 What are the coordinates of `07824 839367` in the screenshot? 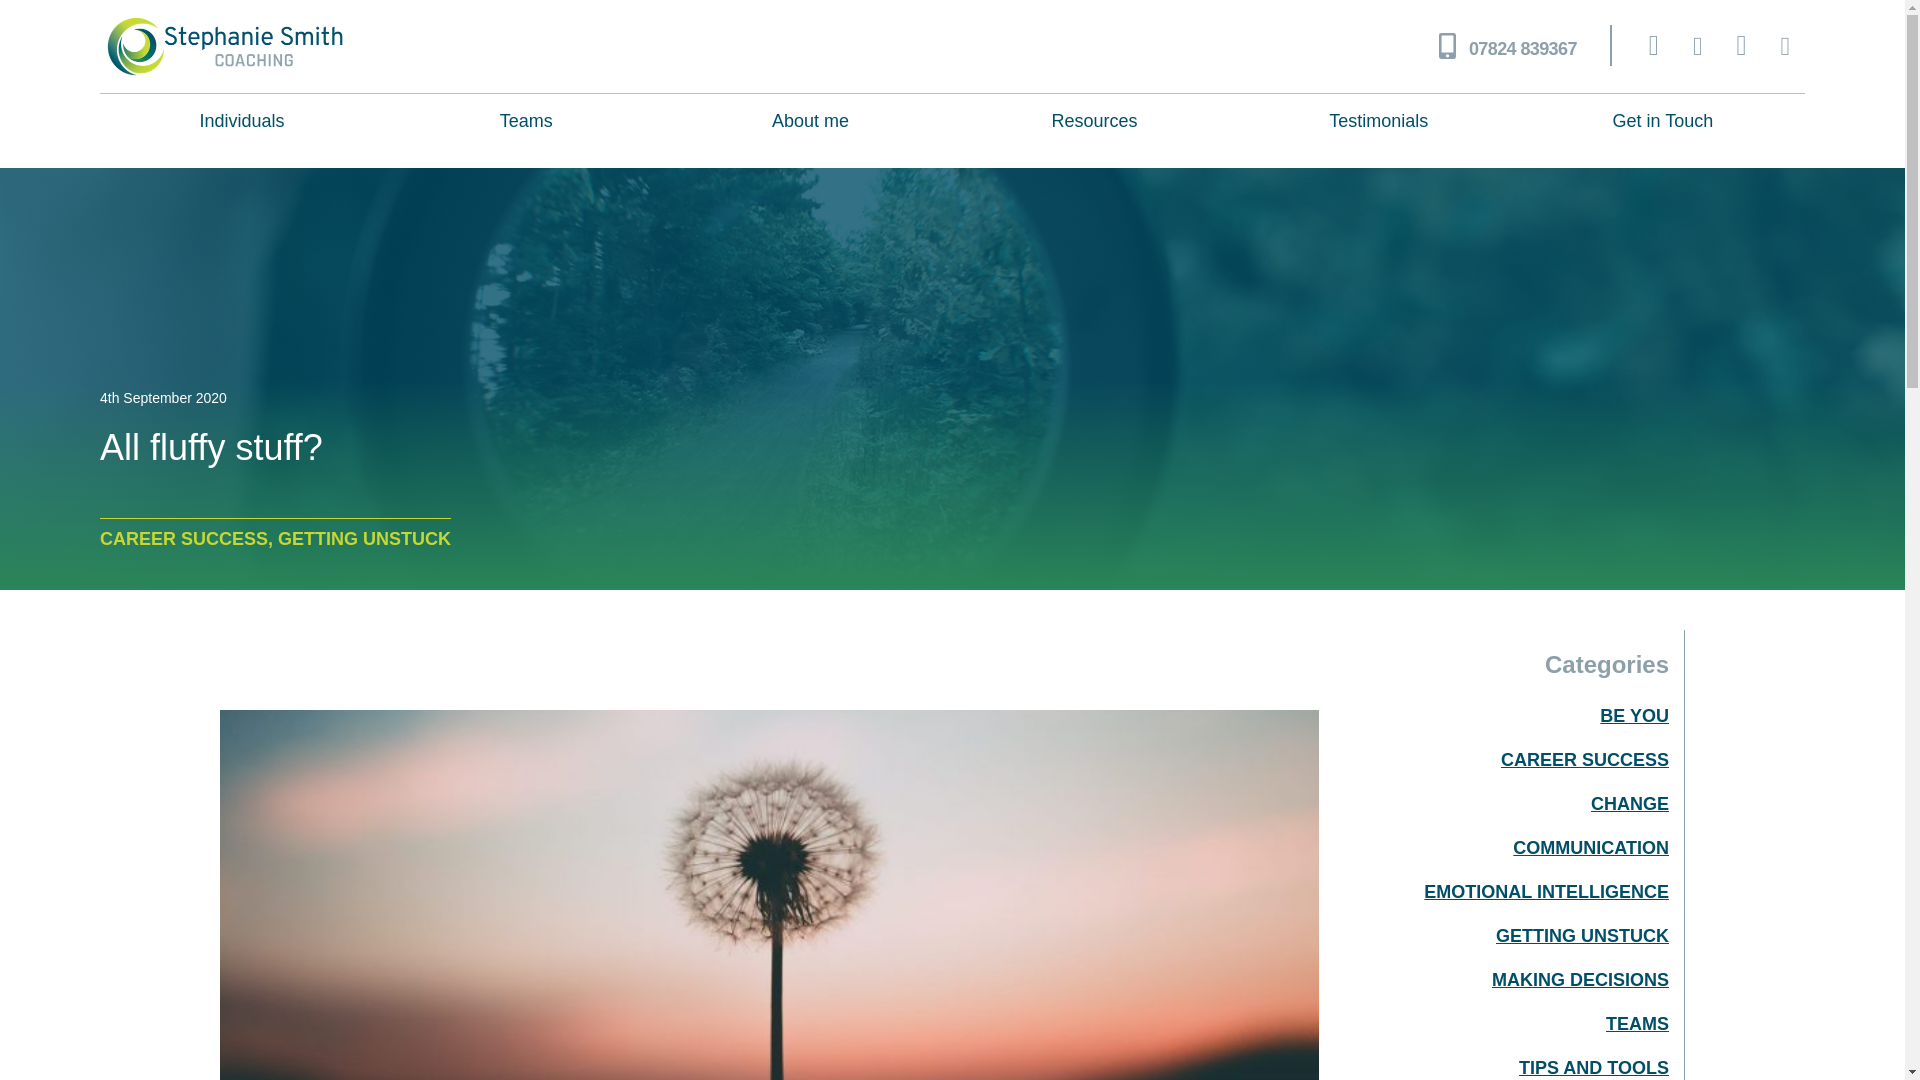 It's located at (1522, 48).